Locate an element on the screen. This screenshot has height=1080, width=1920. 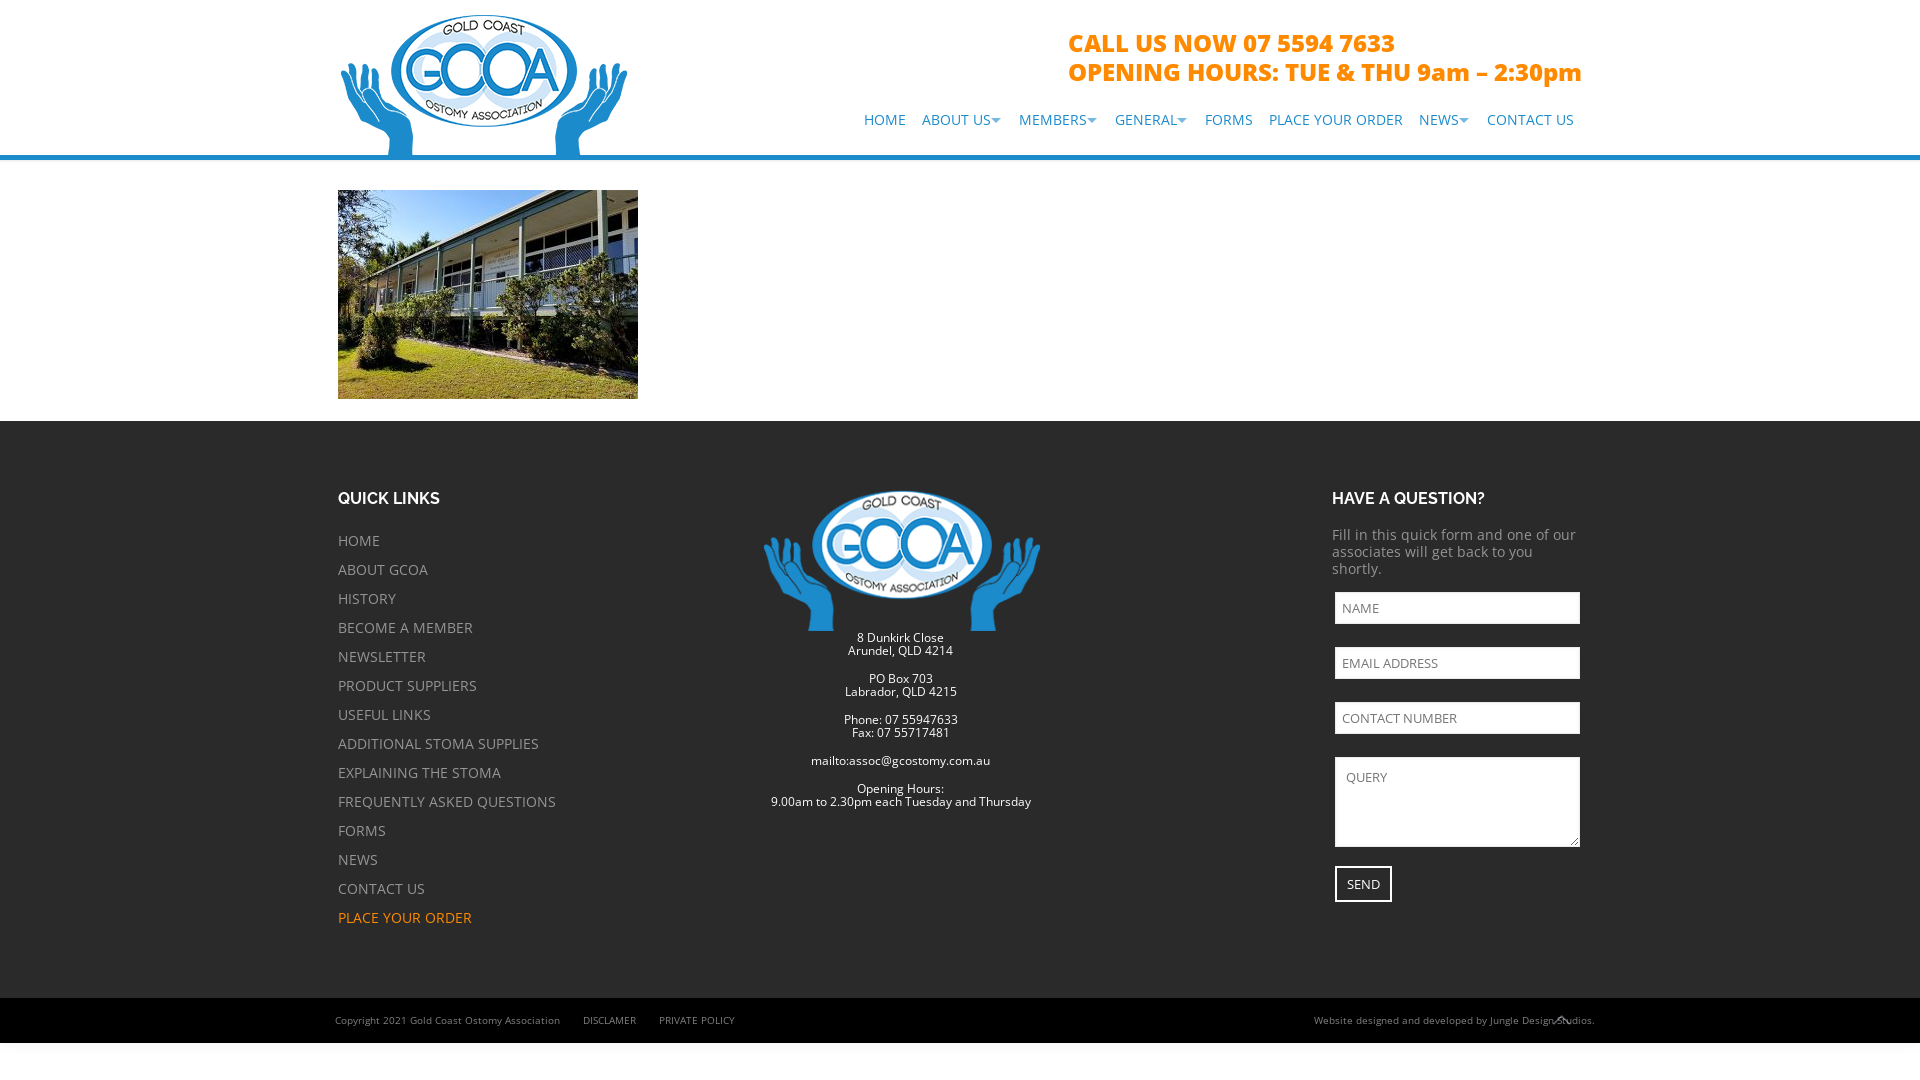
MEMBERS is located at coordinates (1059, 120).